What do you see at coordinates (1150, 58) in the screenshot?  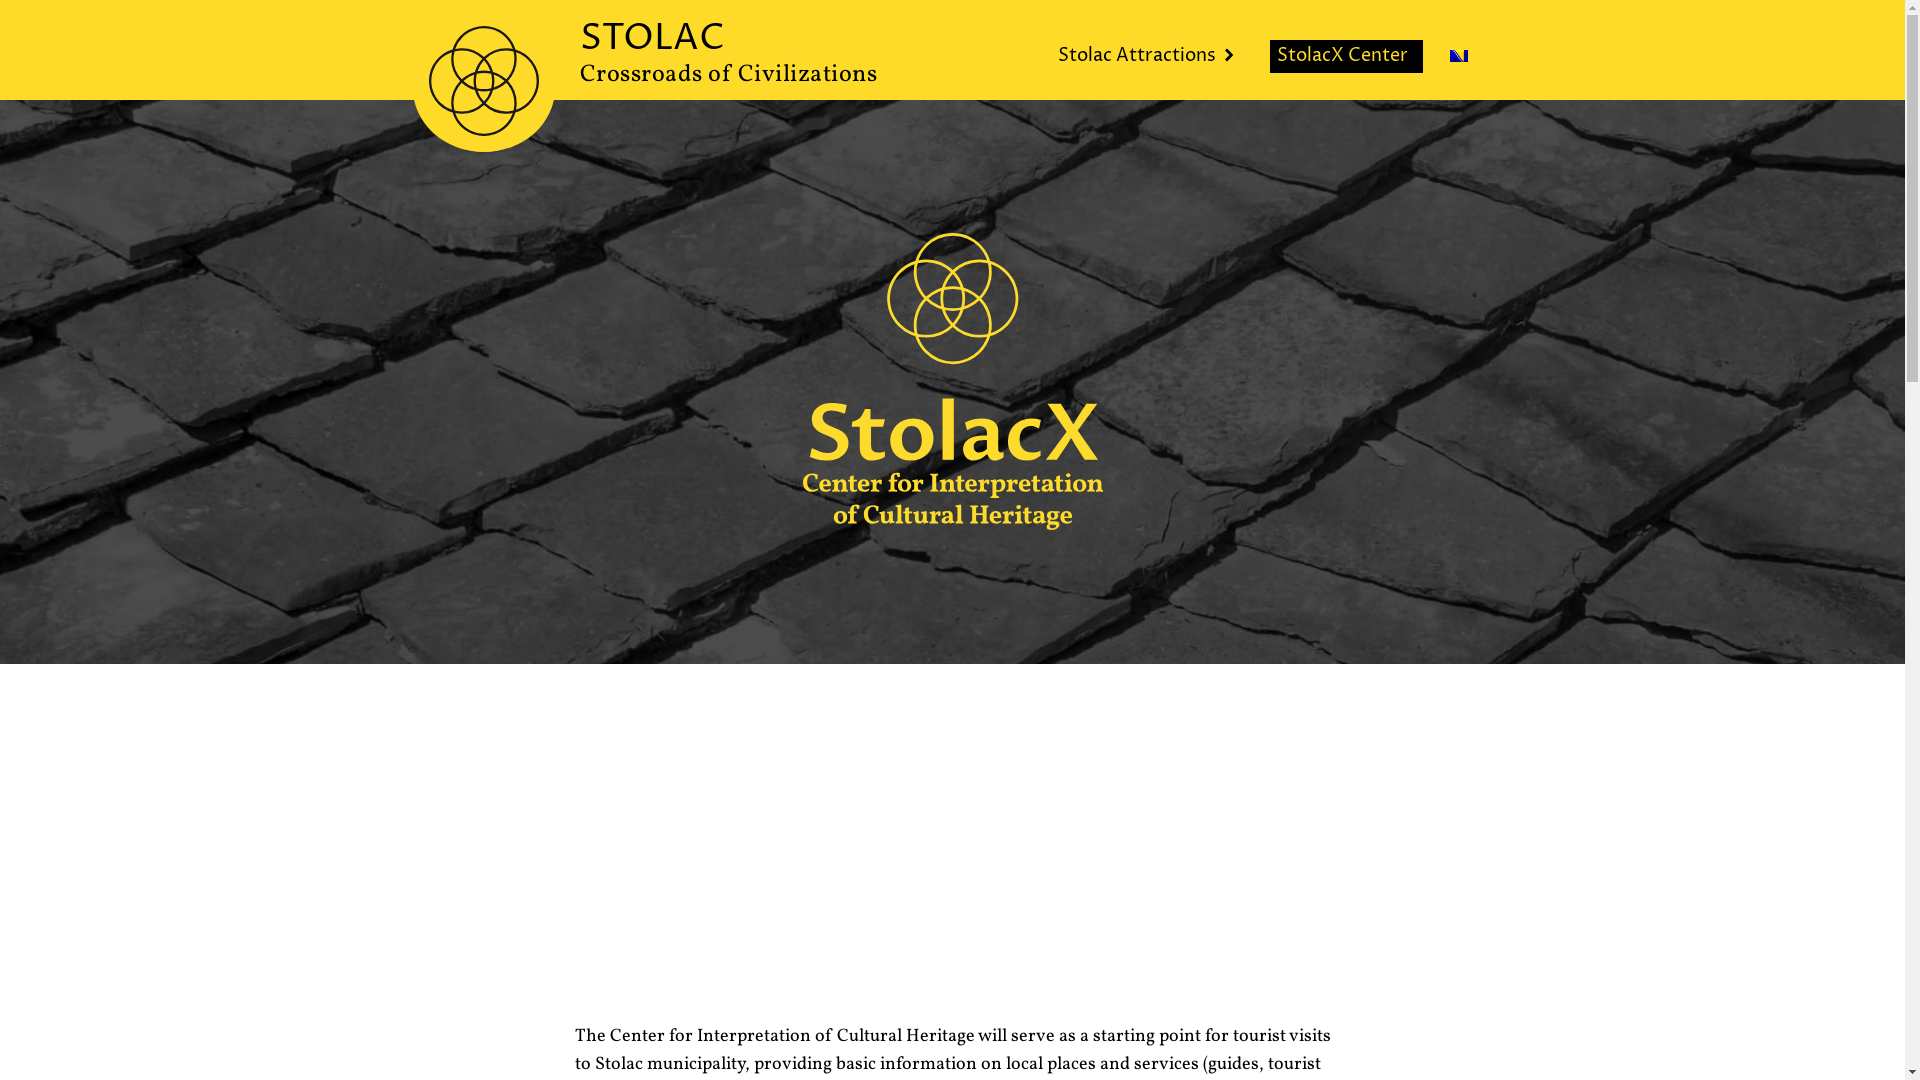 I see `Stolac Attractions` at bounding box center [1150, 58].